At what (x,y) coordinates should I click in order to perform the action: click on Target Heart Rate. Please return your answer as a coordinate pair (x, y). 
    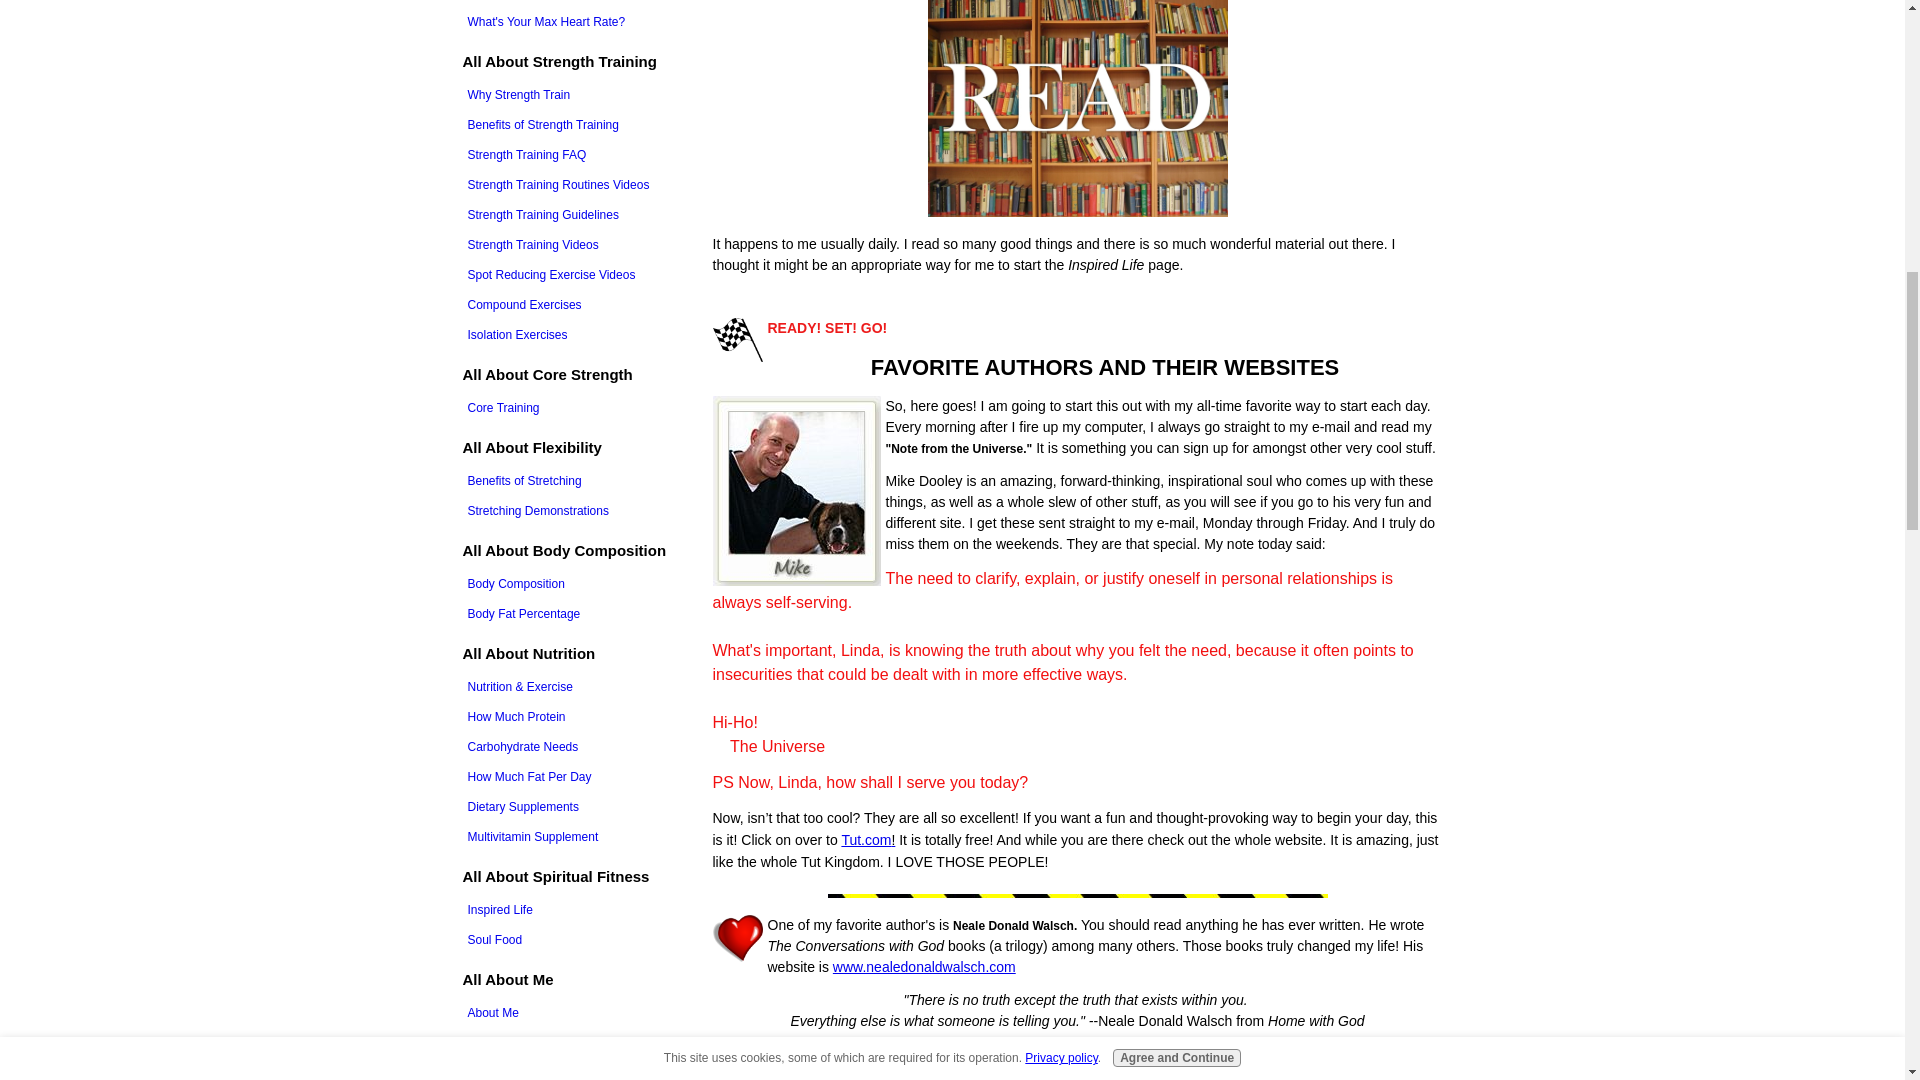
    Looking at the image, I should click on (576, 3).